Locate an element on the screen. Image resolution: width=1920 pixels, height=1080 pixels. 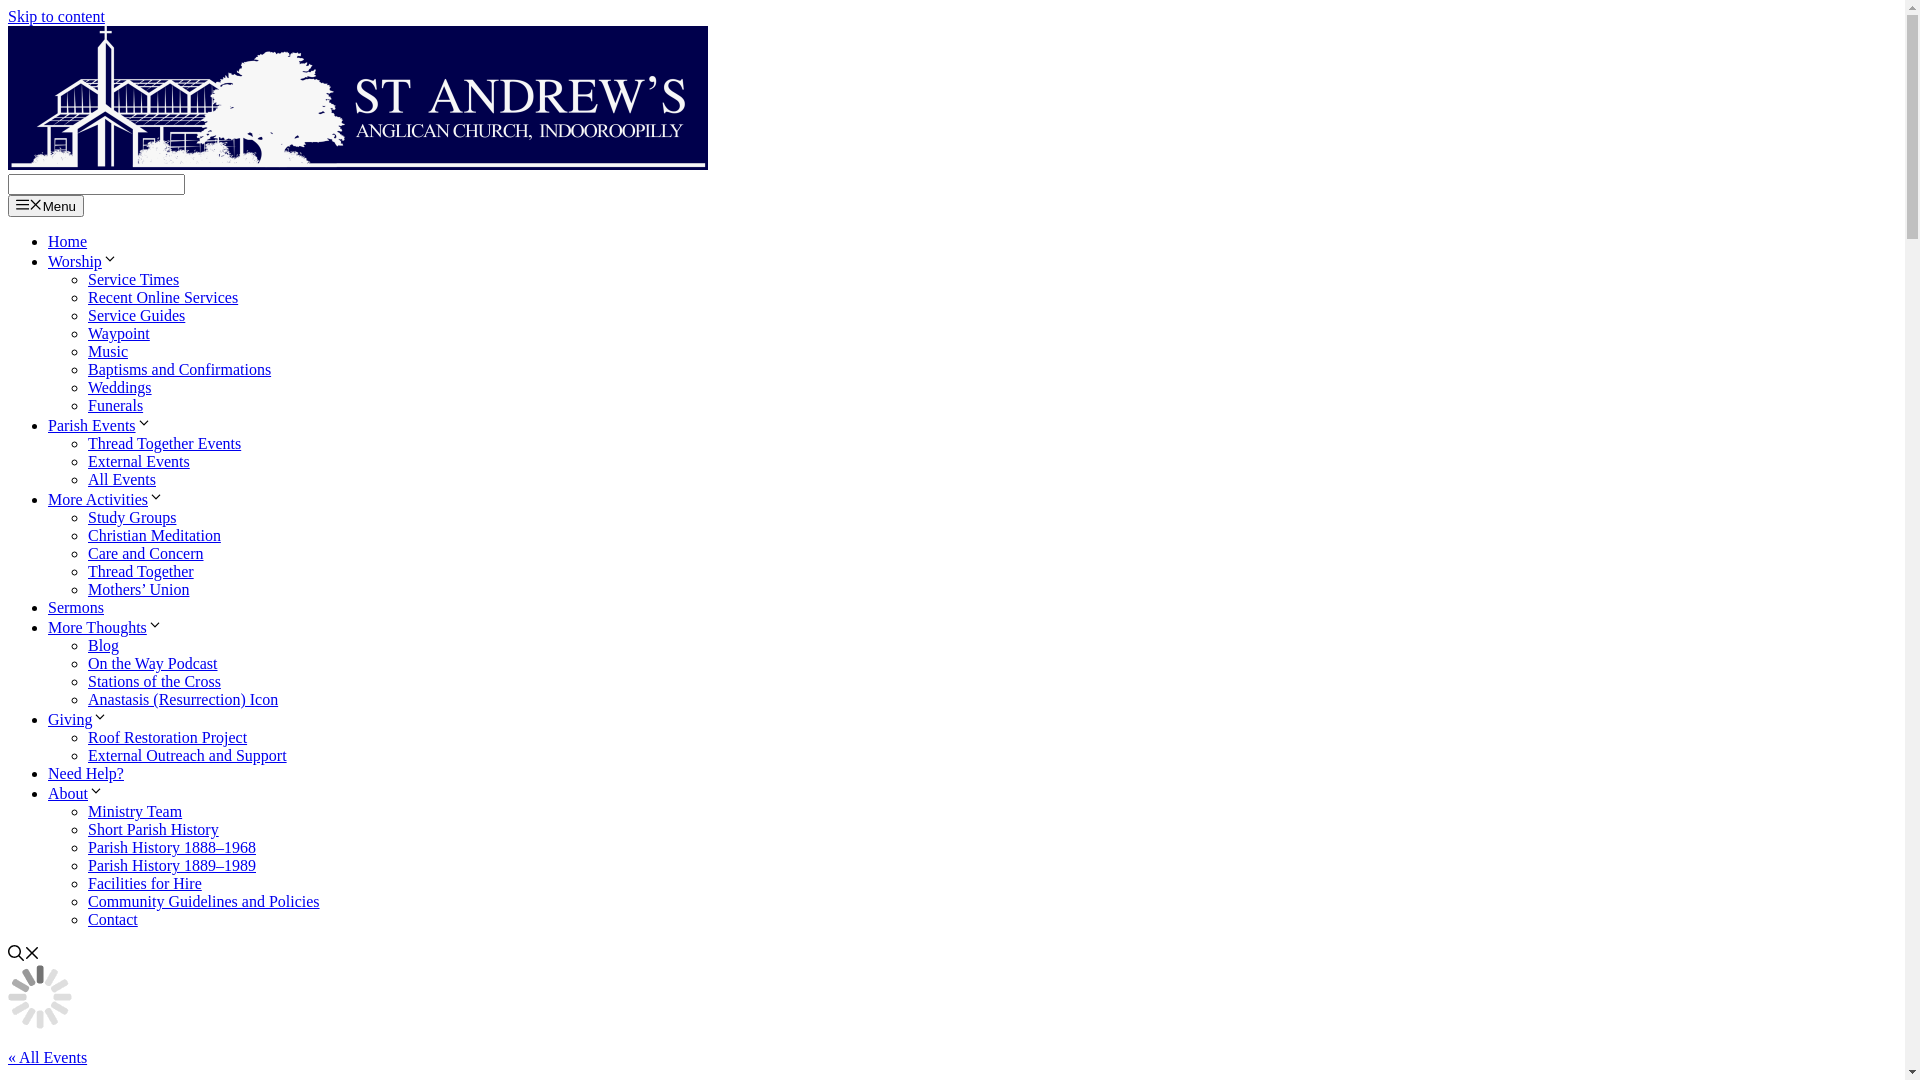
Funerals is located at coordinates (116, 406).